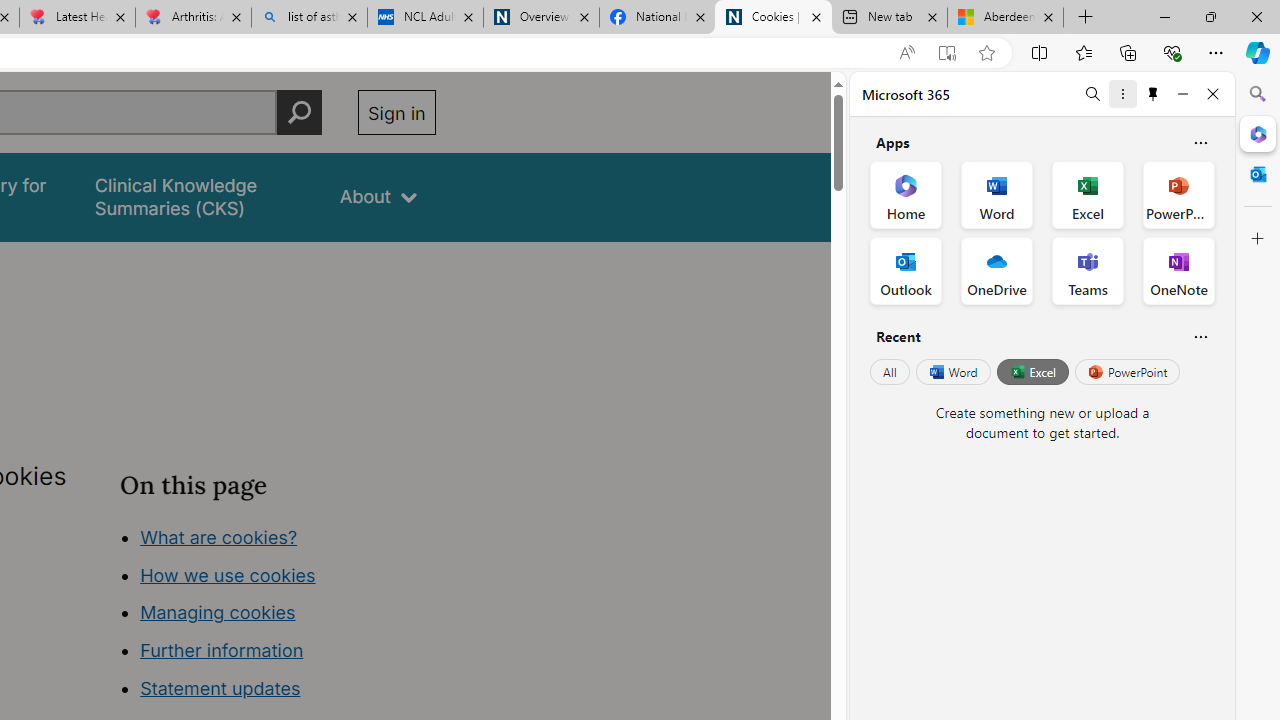  I want to click on Class: in-page-nav__list, so click(278, 616).